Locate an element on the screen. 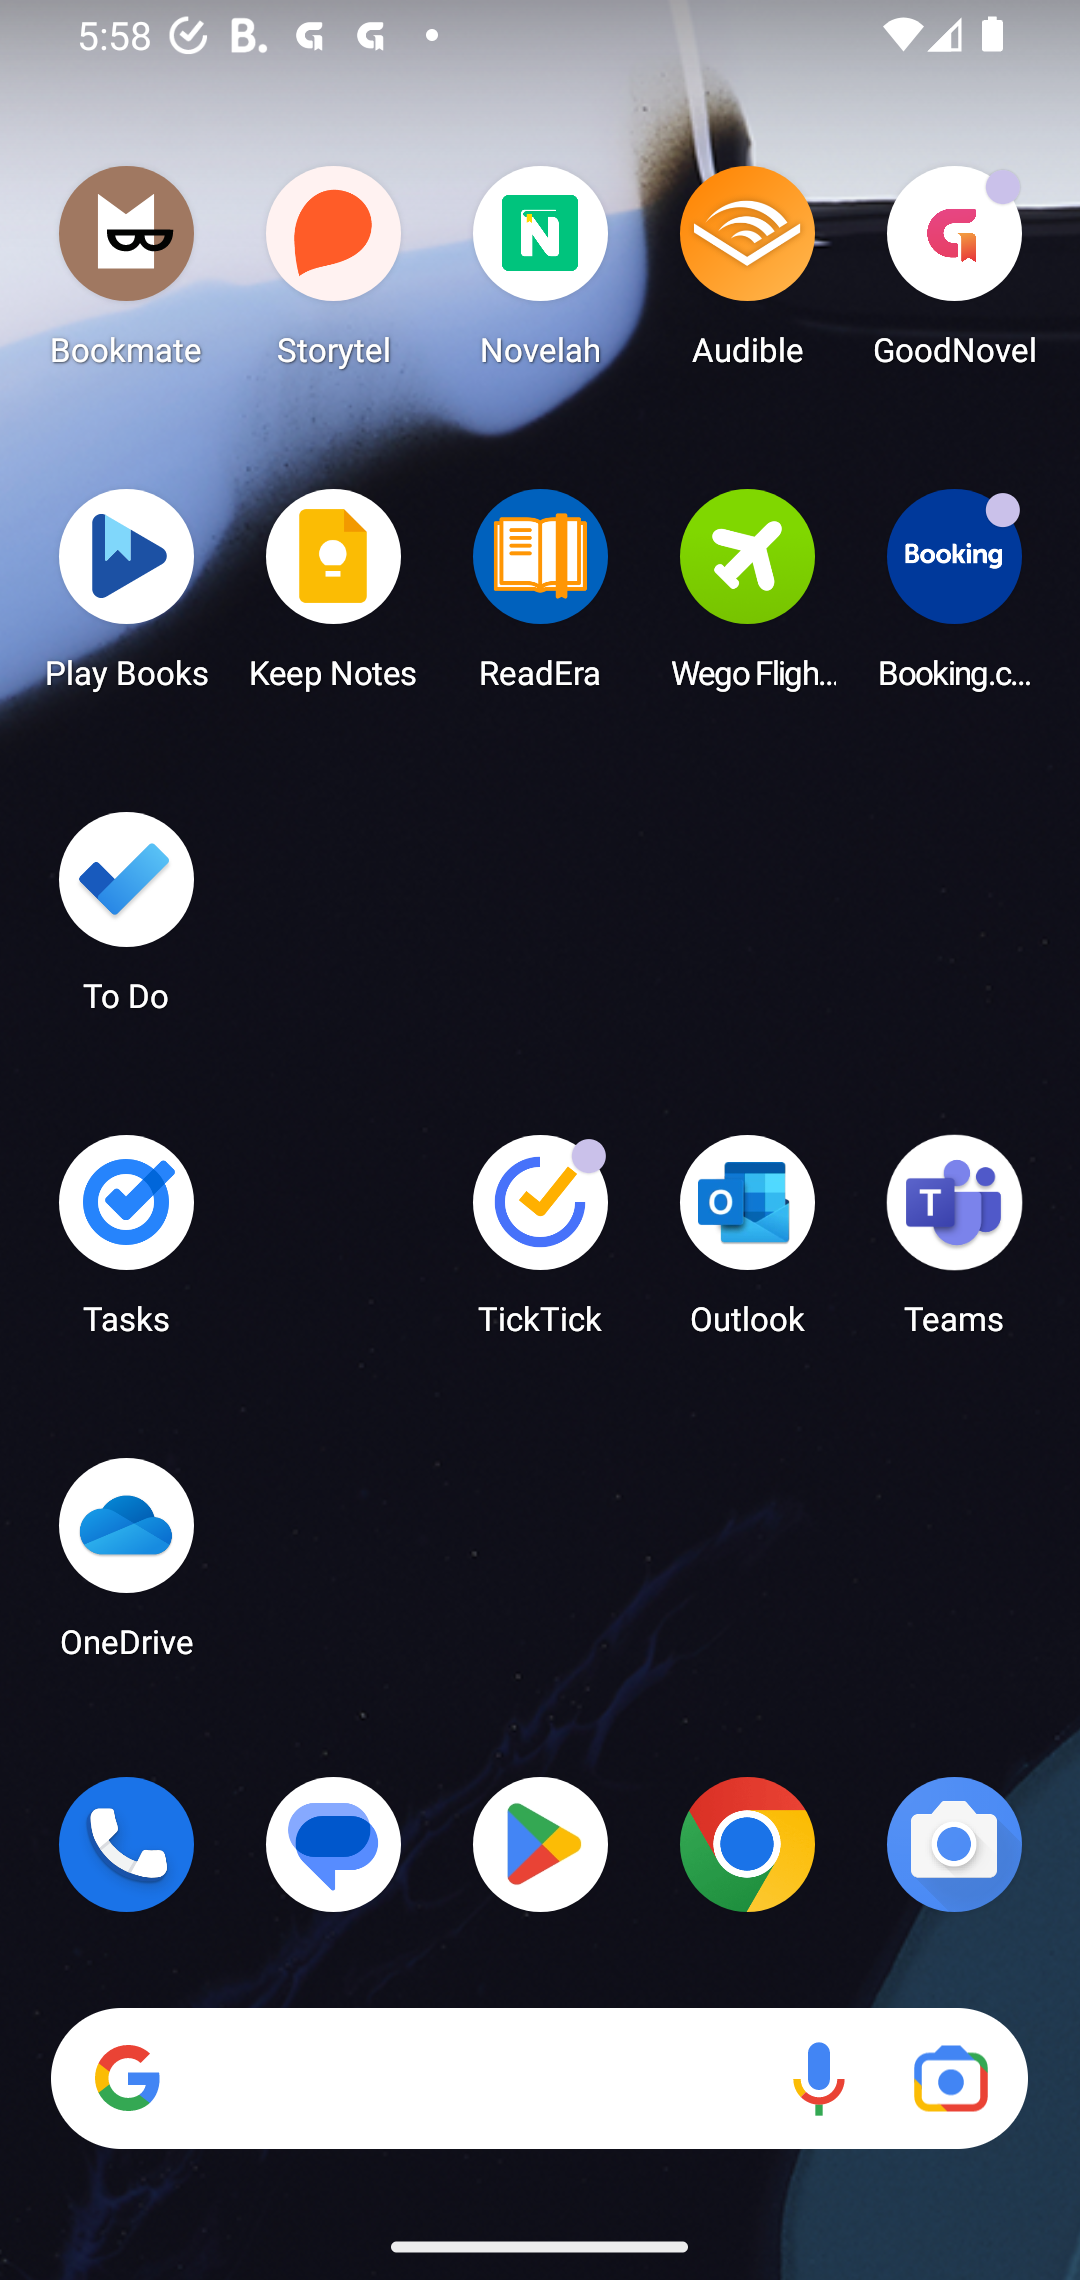 The width and height of the screenshot is (1080, 2280). Wego Flights & Hotels is located at coordinates (747, 597).